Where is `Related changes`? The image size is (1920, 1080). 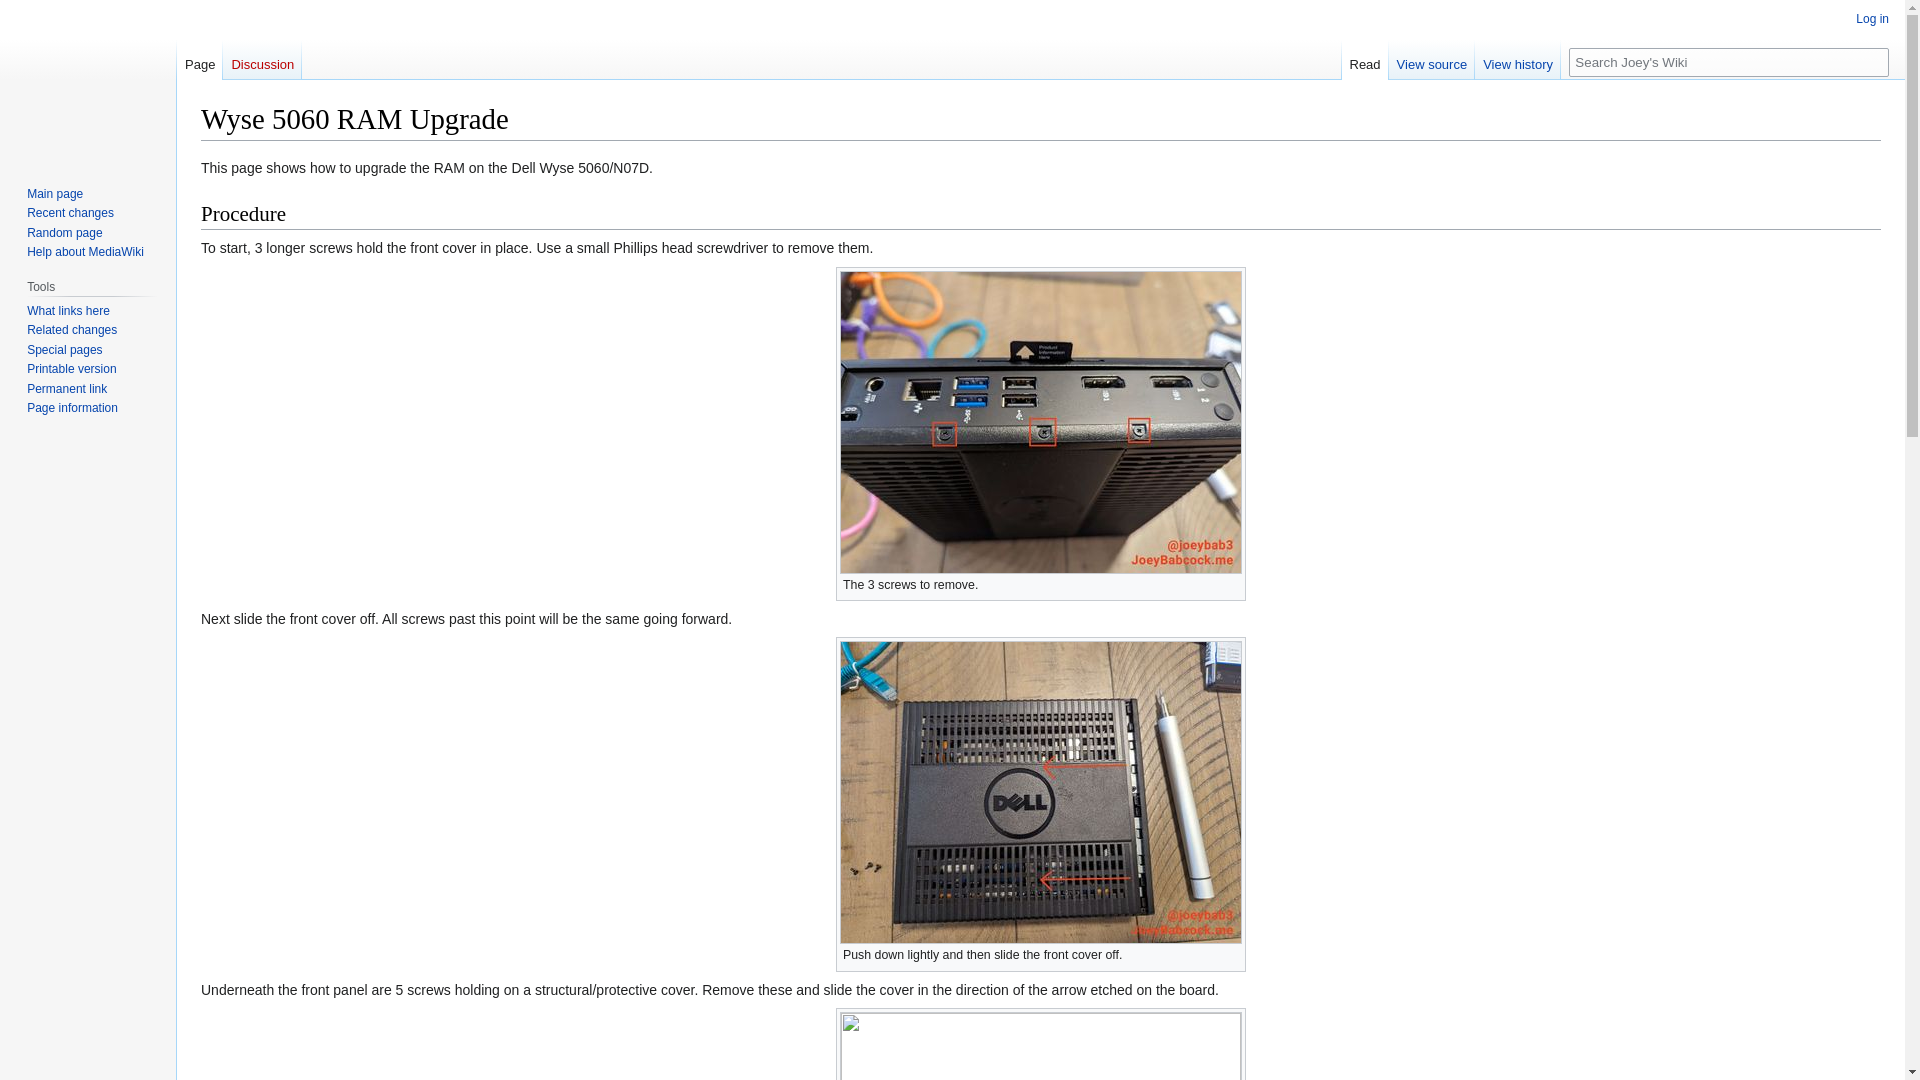
Related changes is located at coordinates (72, 329).